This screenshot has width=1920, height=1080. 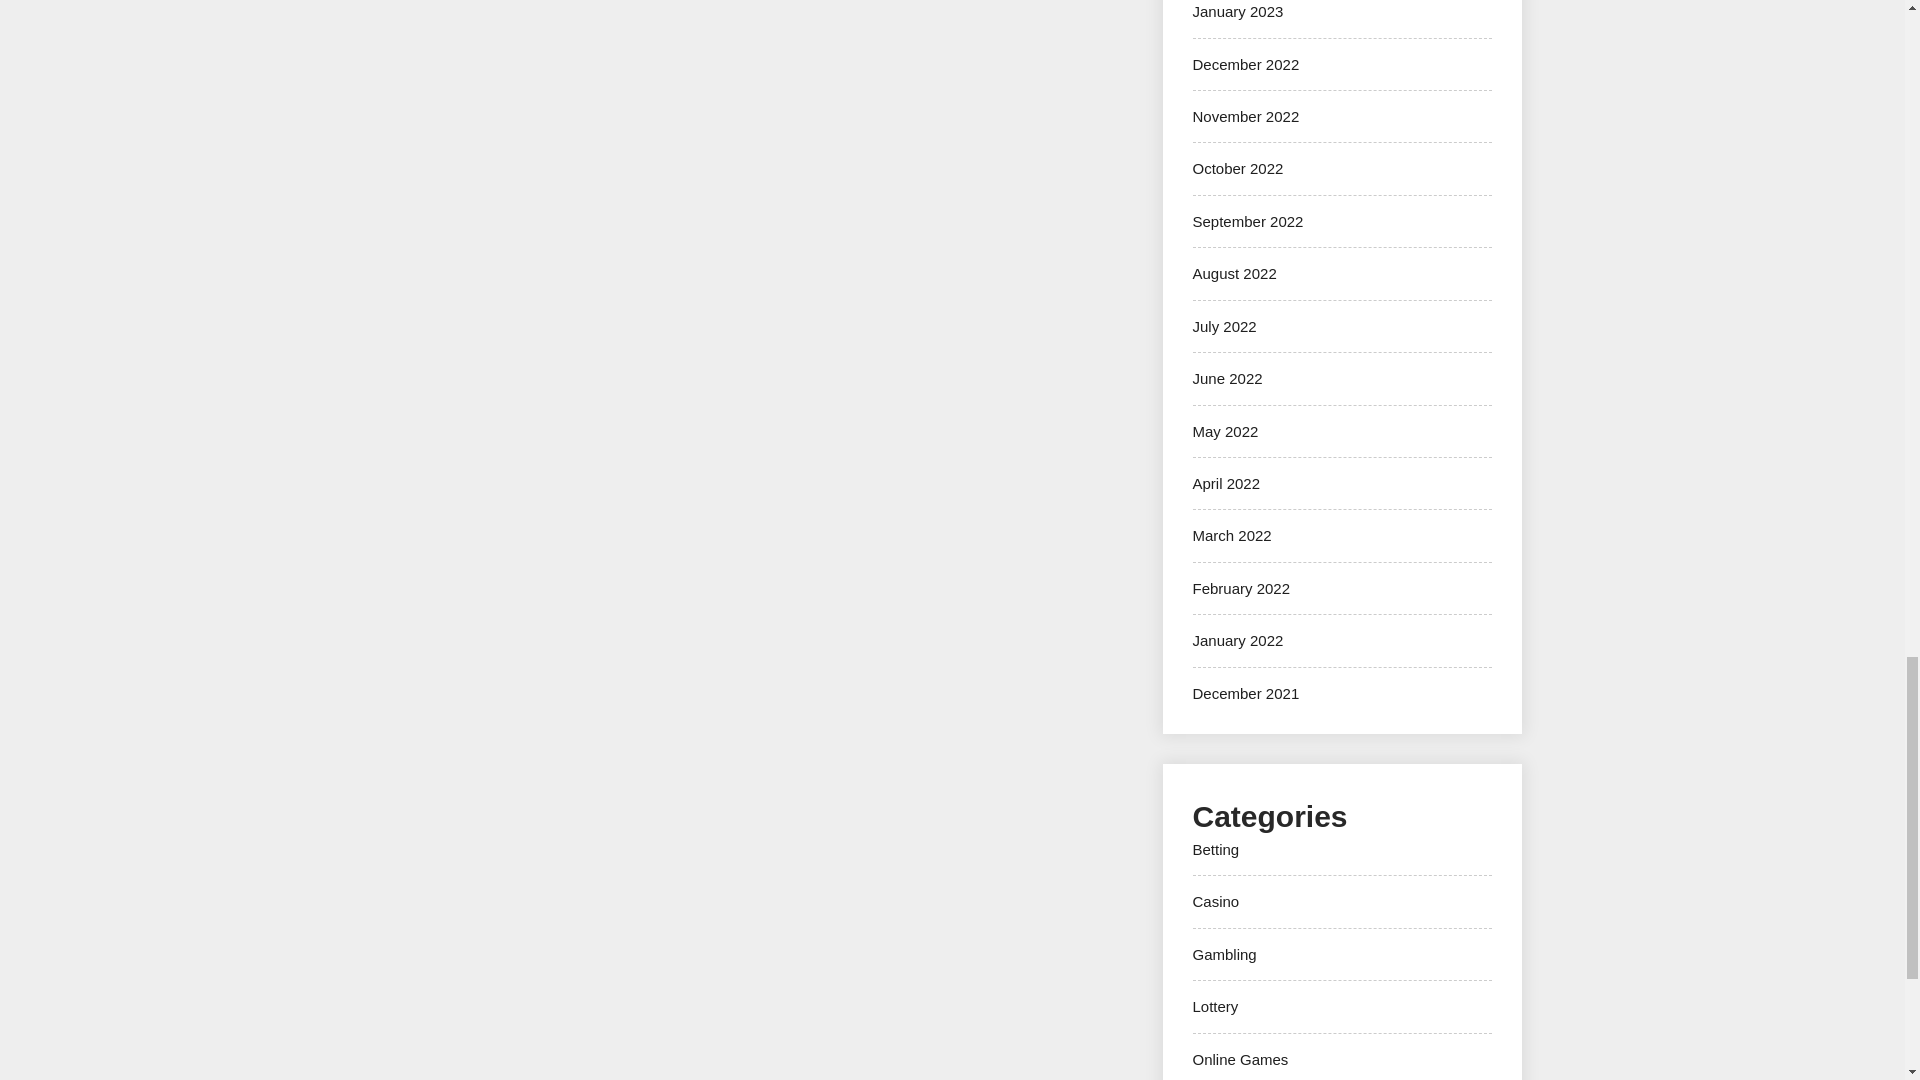 I want to click on December 2022, so click(x=1246, y=64).